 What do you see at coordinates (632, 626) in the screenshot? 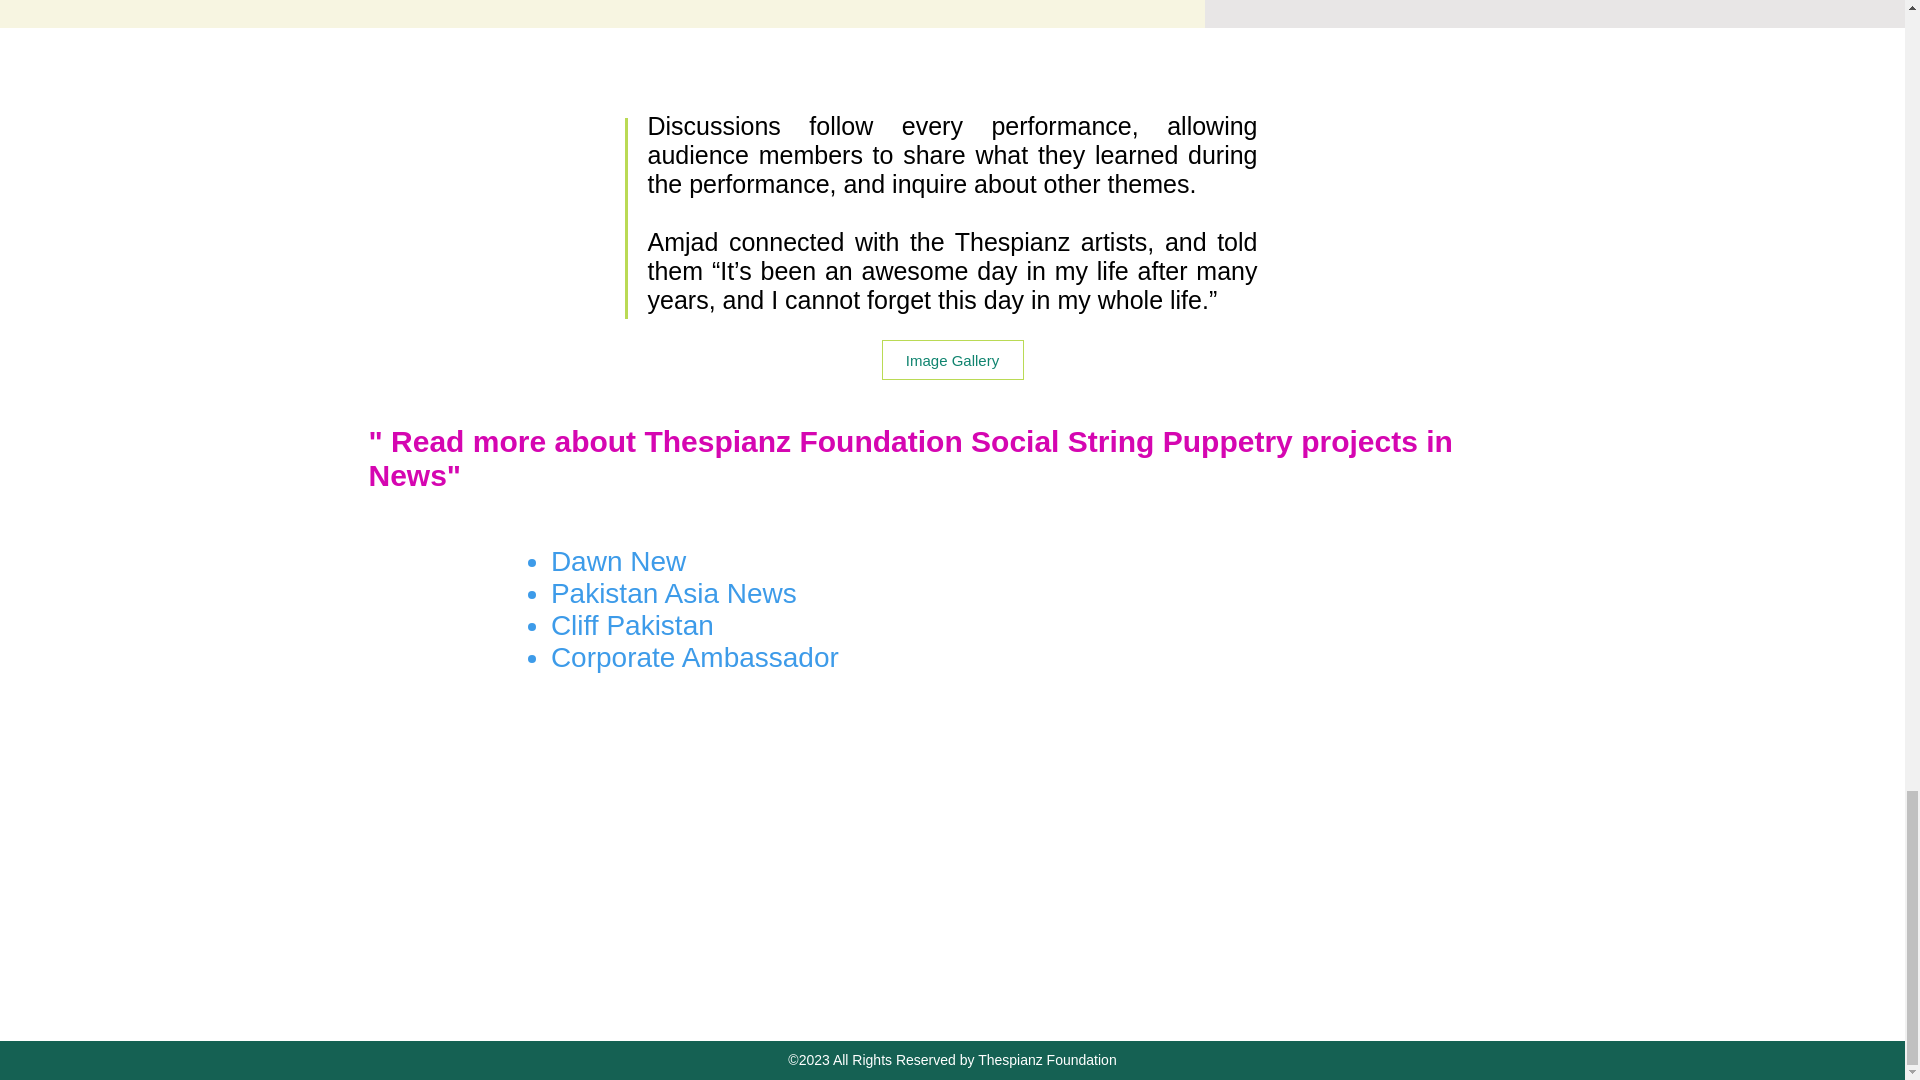
I see `Cliff Pakistan` at bounding box center [632, 626].